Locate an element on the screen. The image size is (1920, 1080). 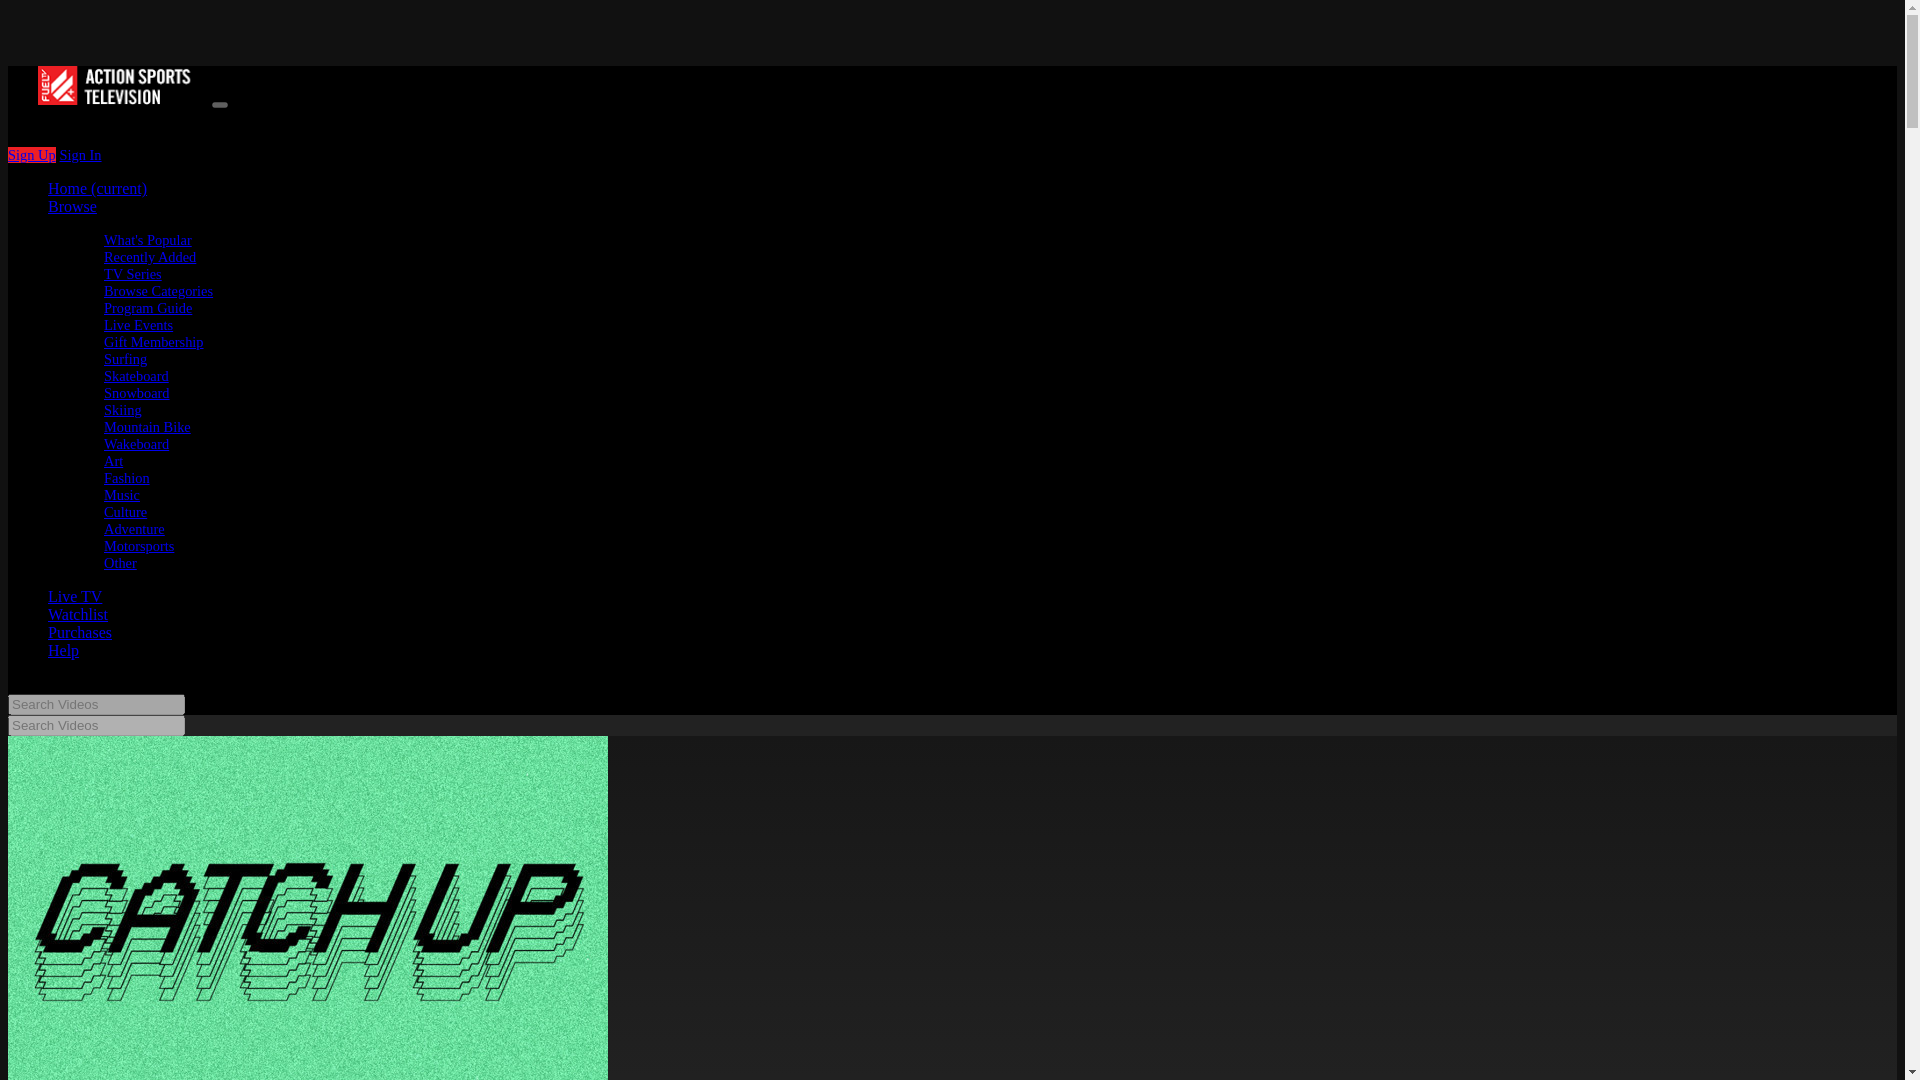
Help is located at coordinates (63, 650).